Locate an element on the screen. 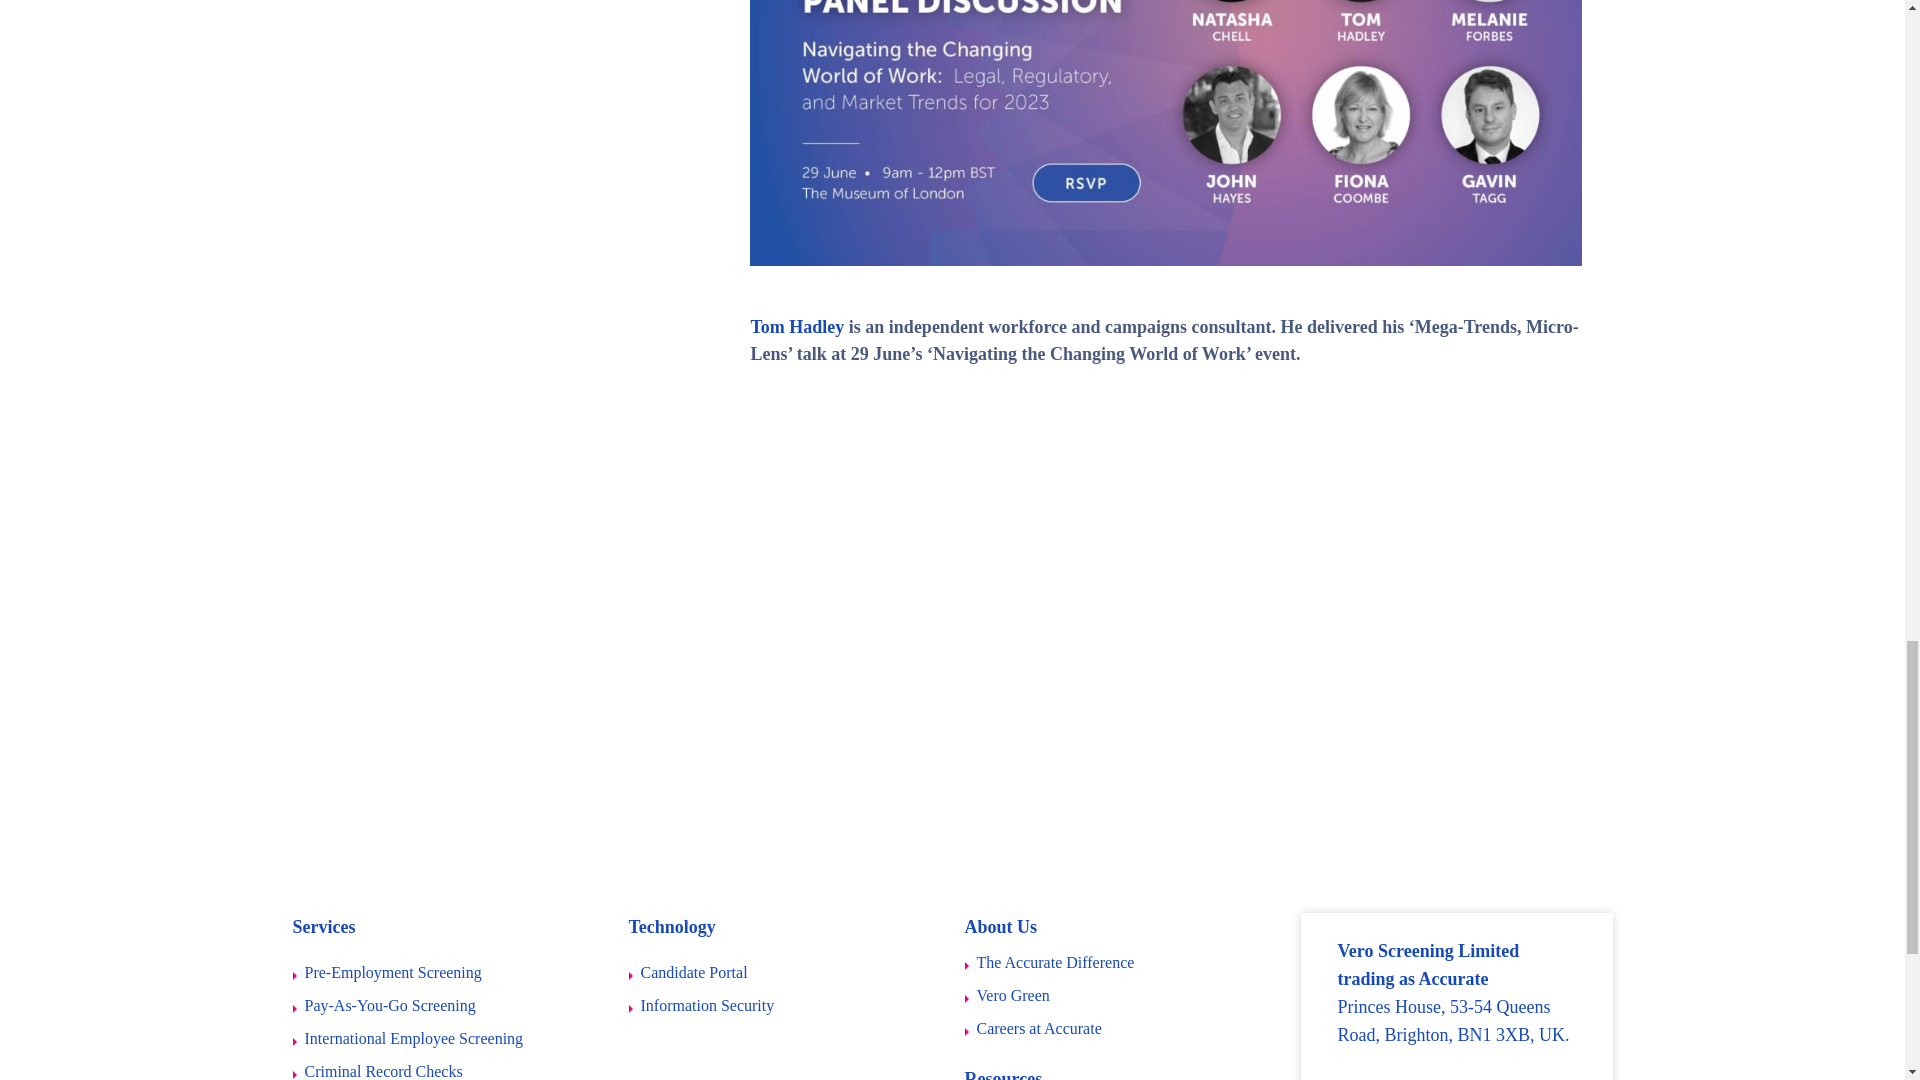 The height and width of the screenshot is (1080, 1920). Pre-Employment Screening is located at coordinates (386, 972).